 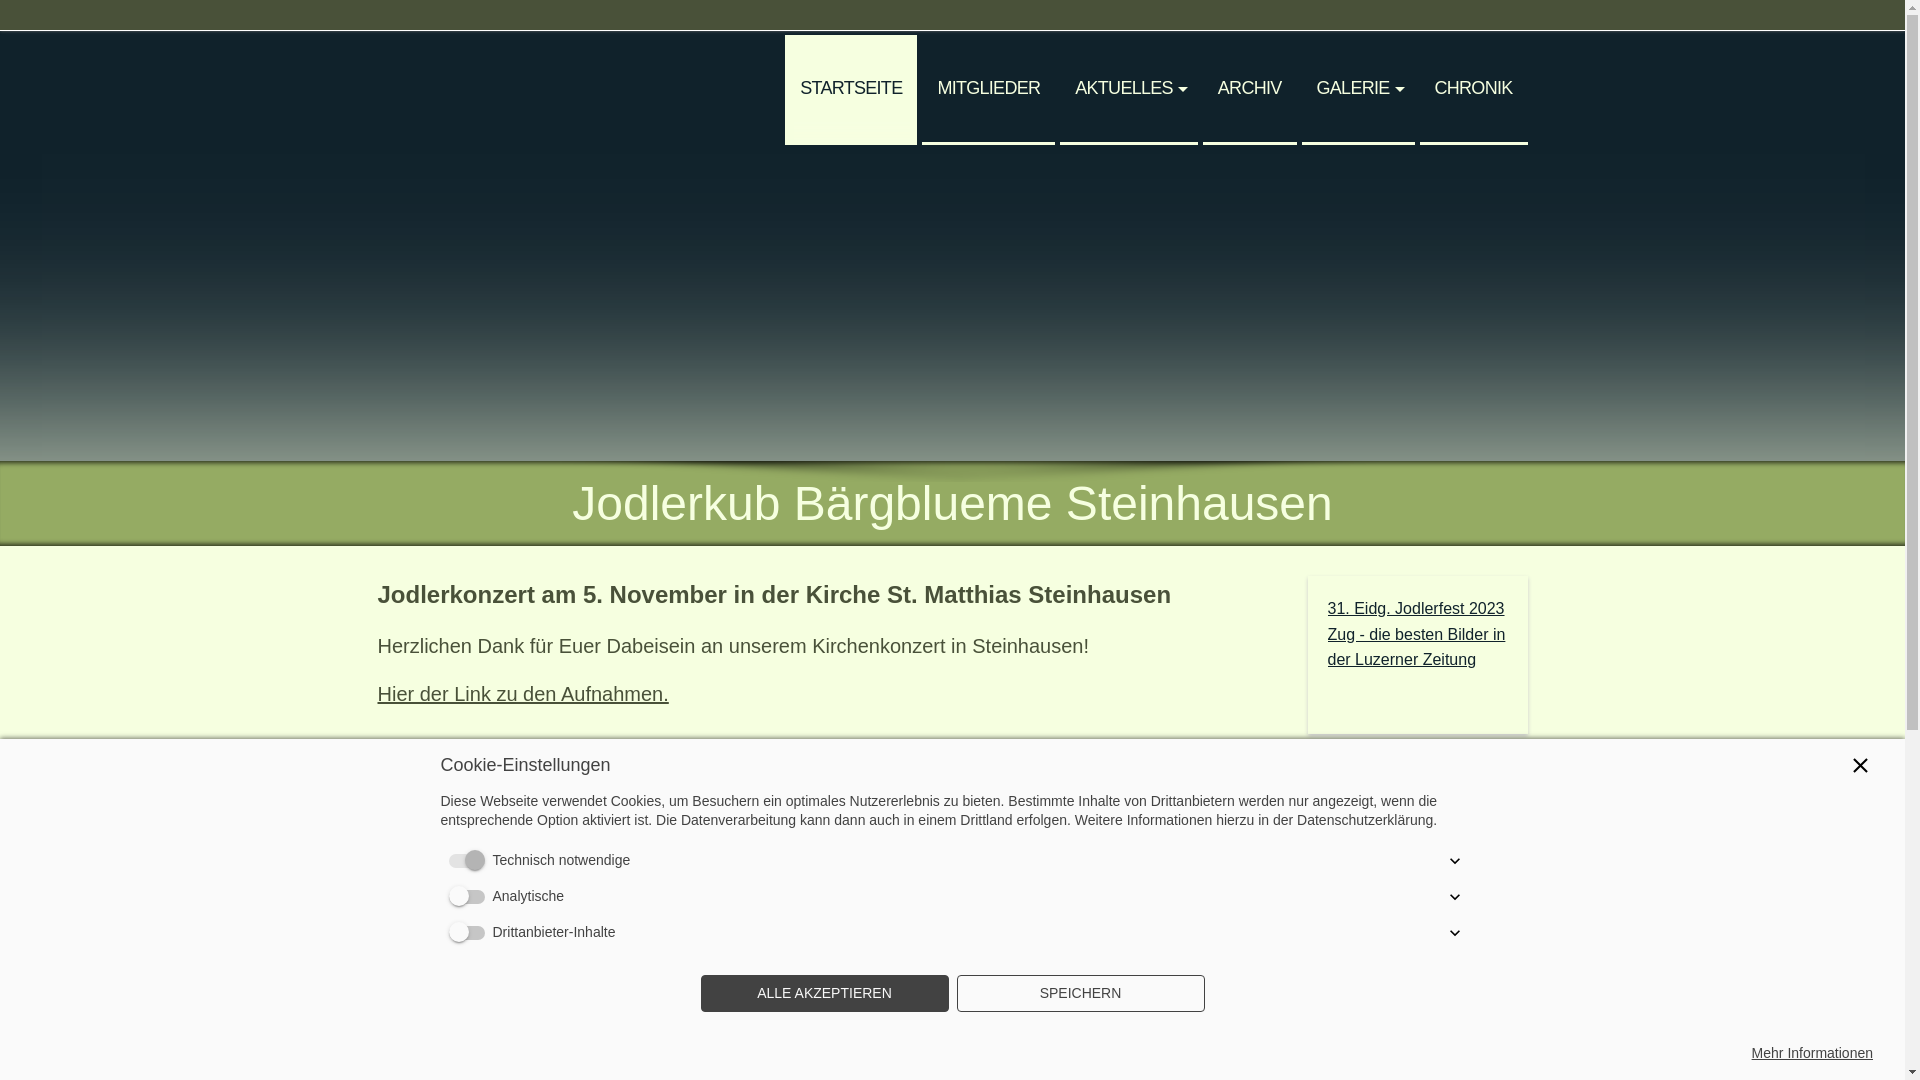 I want to click on Mehr Bilder ..., so click(x=440, y=951).